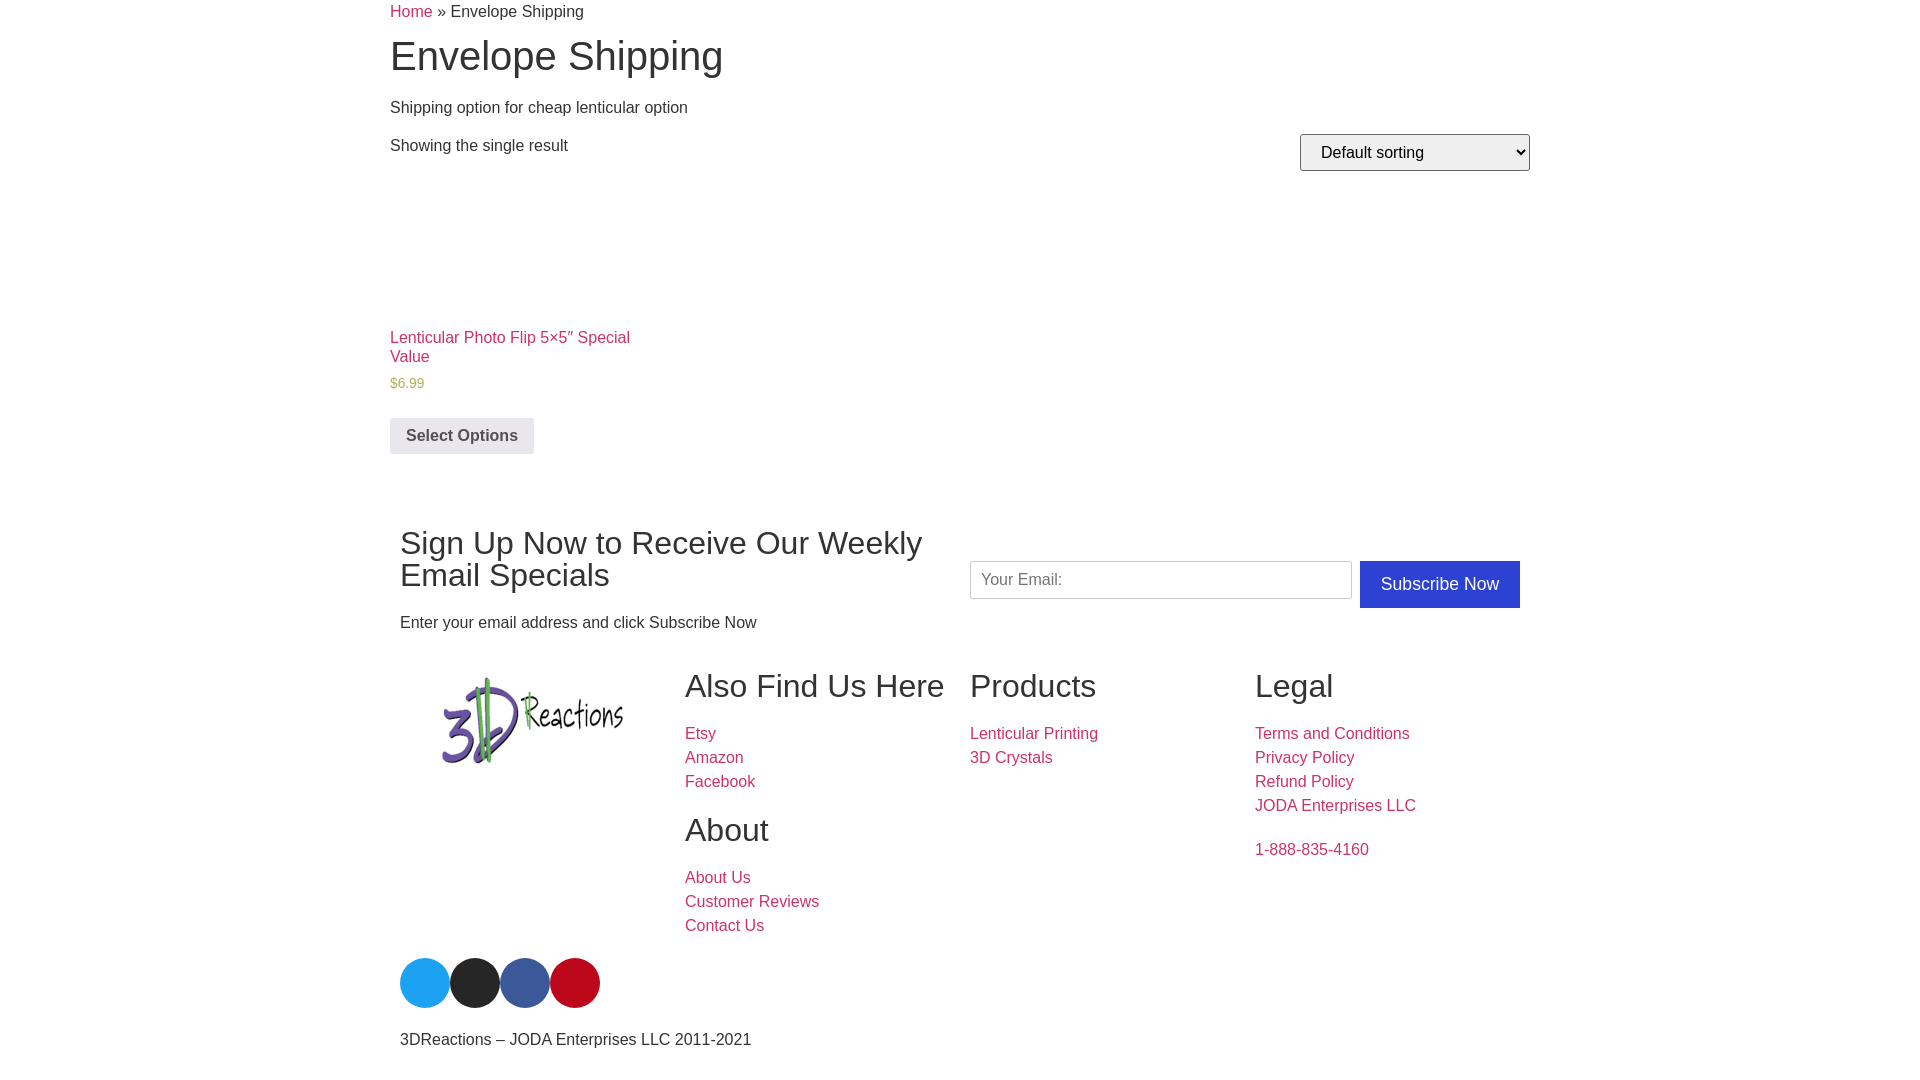 This screenshot has height=1080, width=1920. I want to click on Amazon, so click(818, 758).